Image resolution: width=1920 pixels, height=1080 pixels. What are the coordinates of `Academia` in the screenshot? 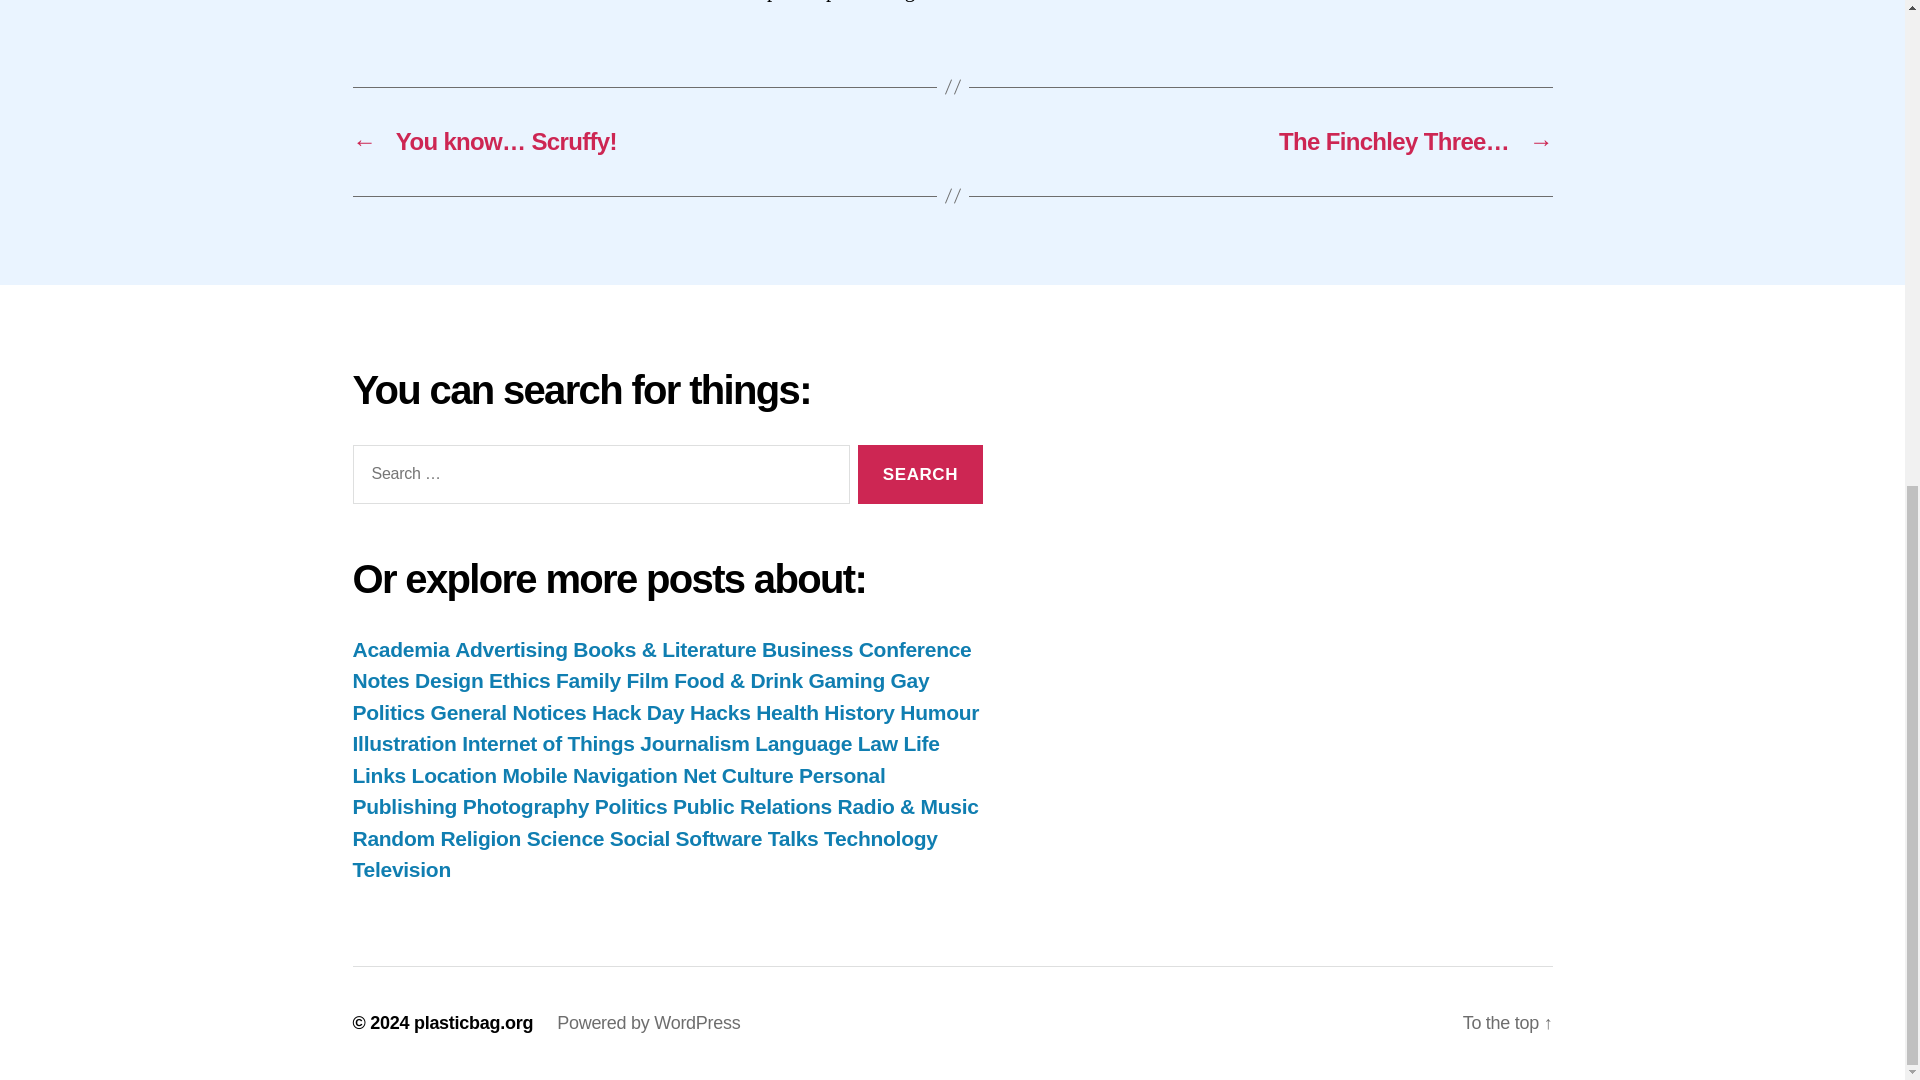 It's located at (400, 649).